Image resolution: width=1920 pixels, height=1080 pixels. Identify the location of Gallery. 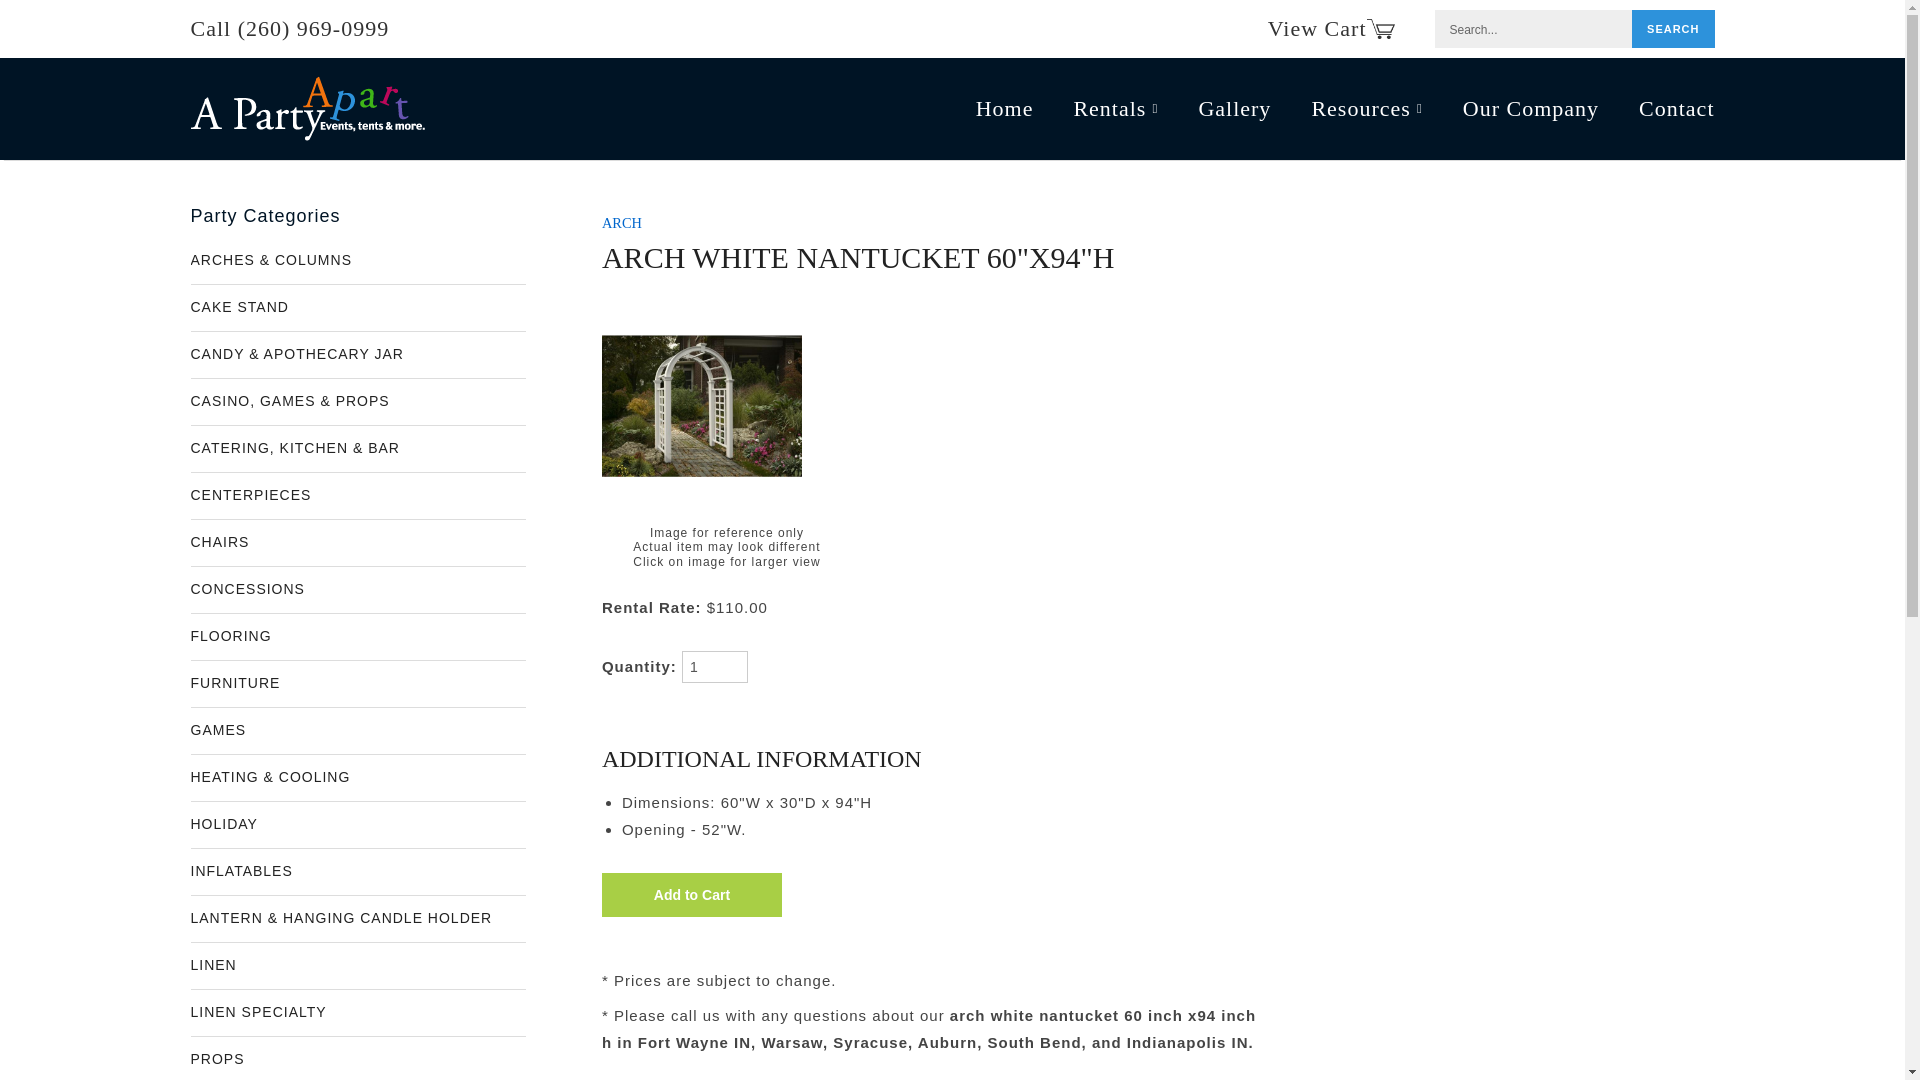
(1234, 108).